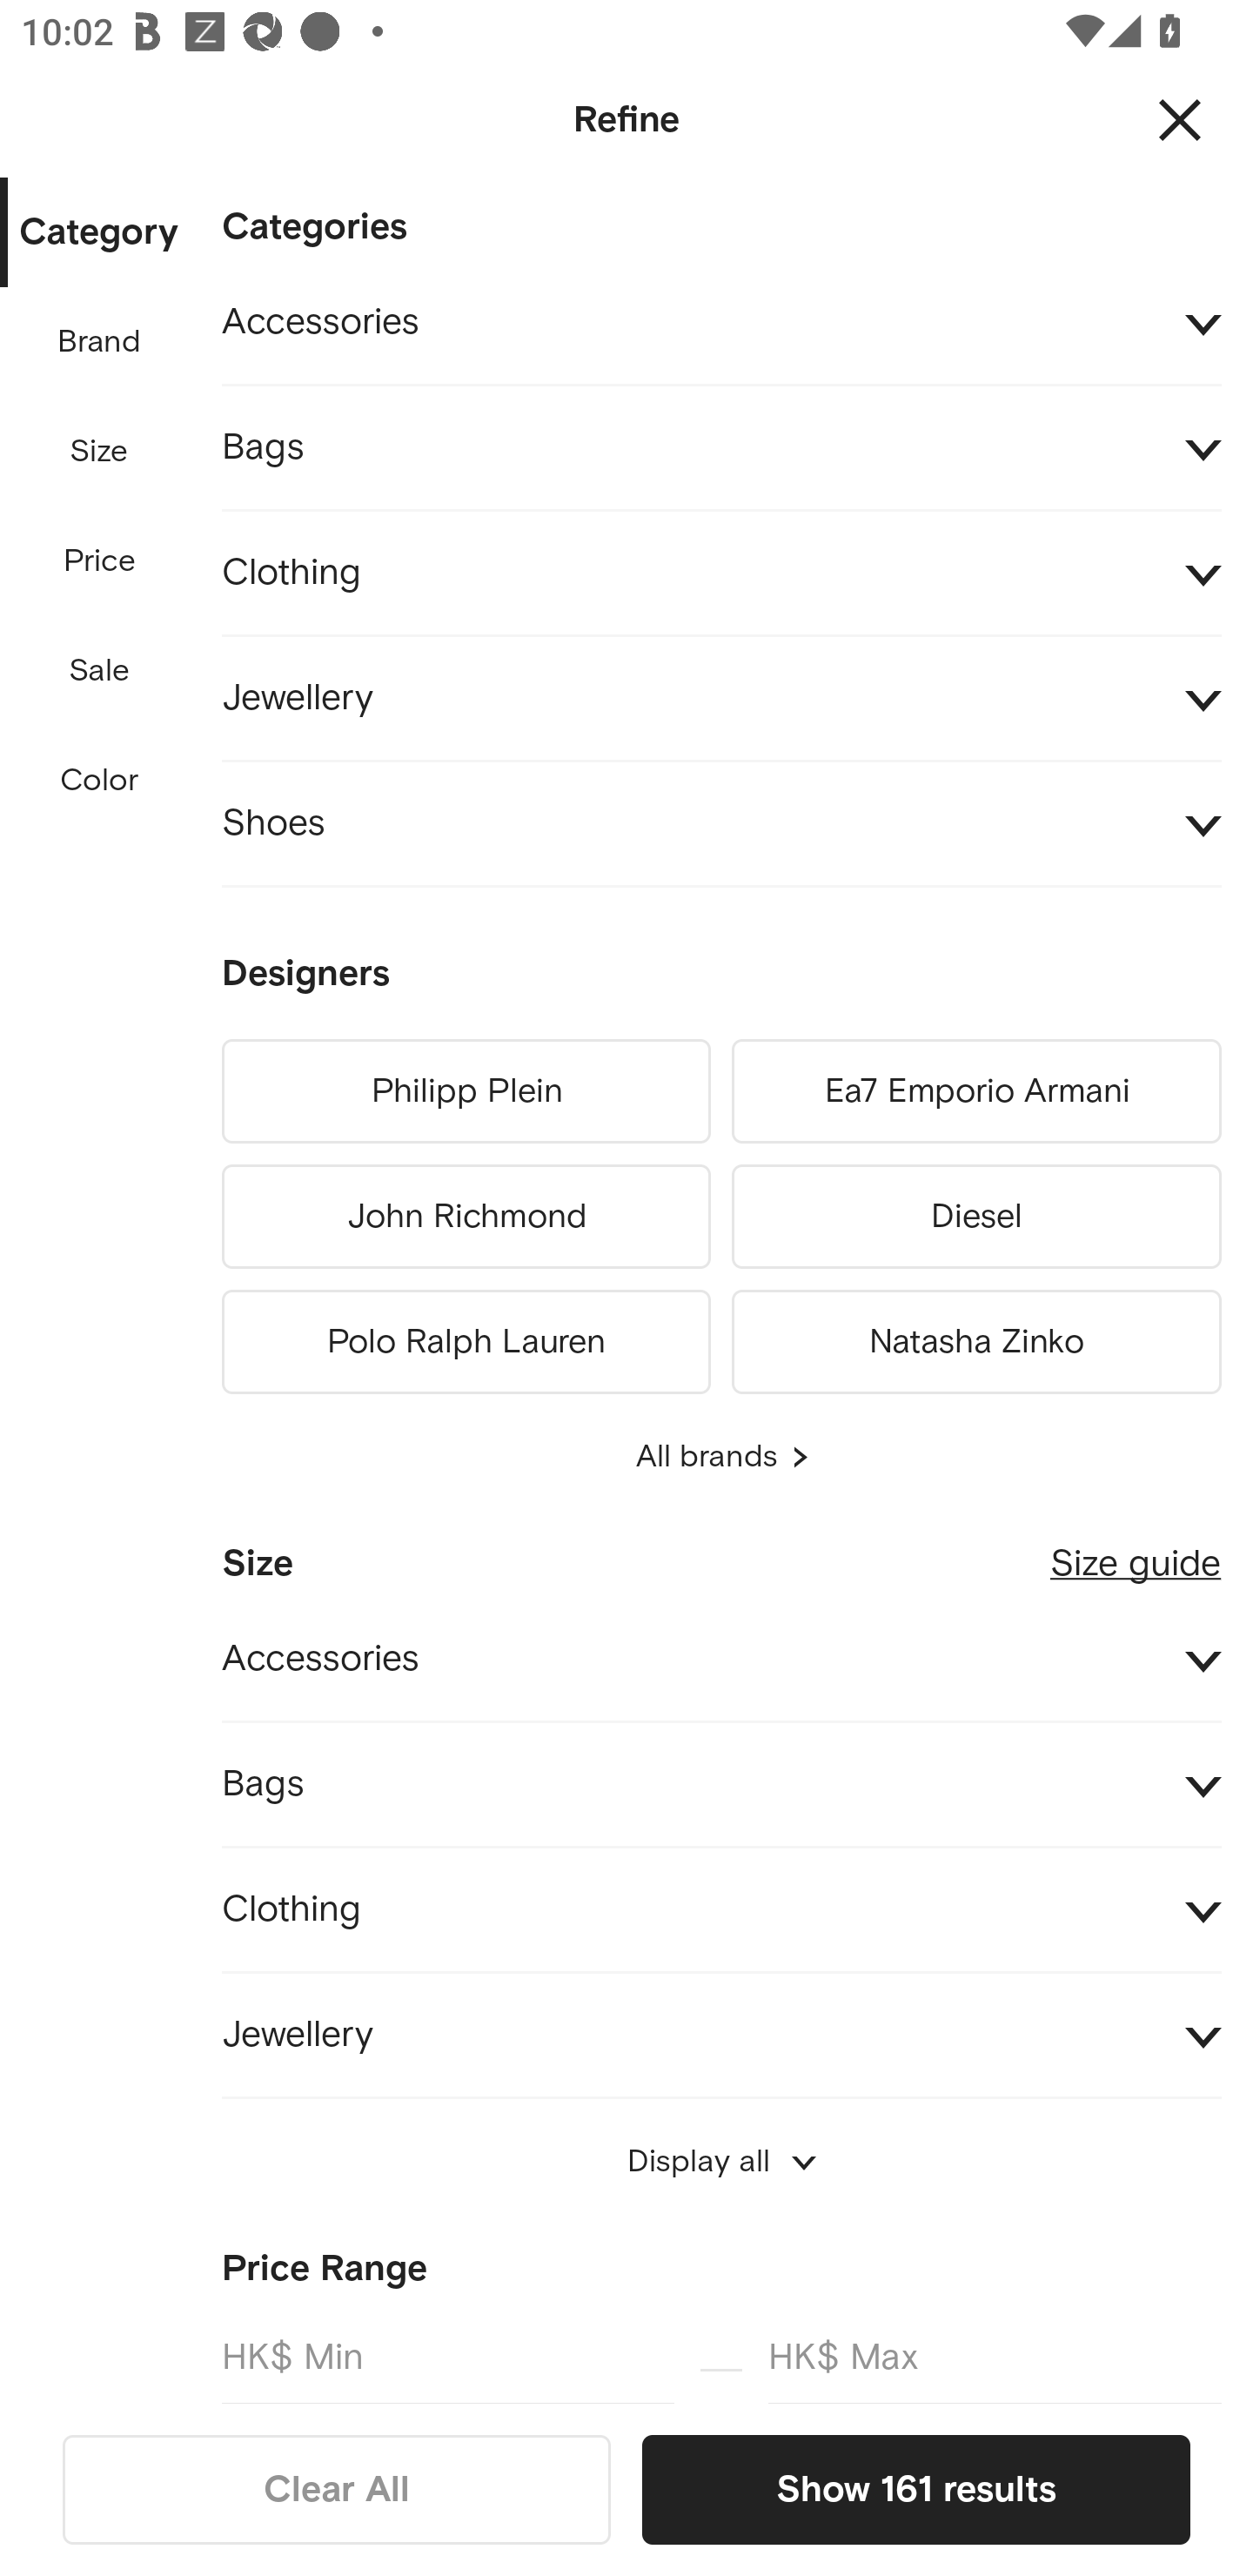  What do you see at coordinates (721, 824) in the screenshot?
I see `Shoes` at bounding box center [721, 824].